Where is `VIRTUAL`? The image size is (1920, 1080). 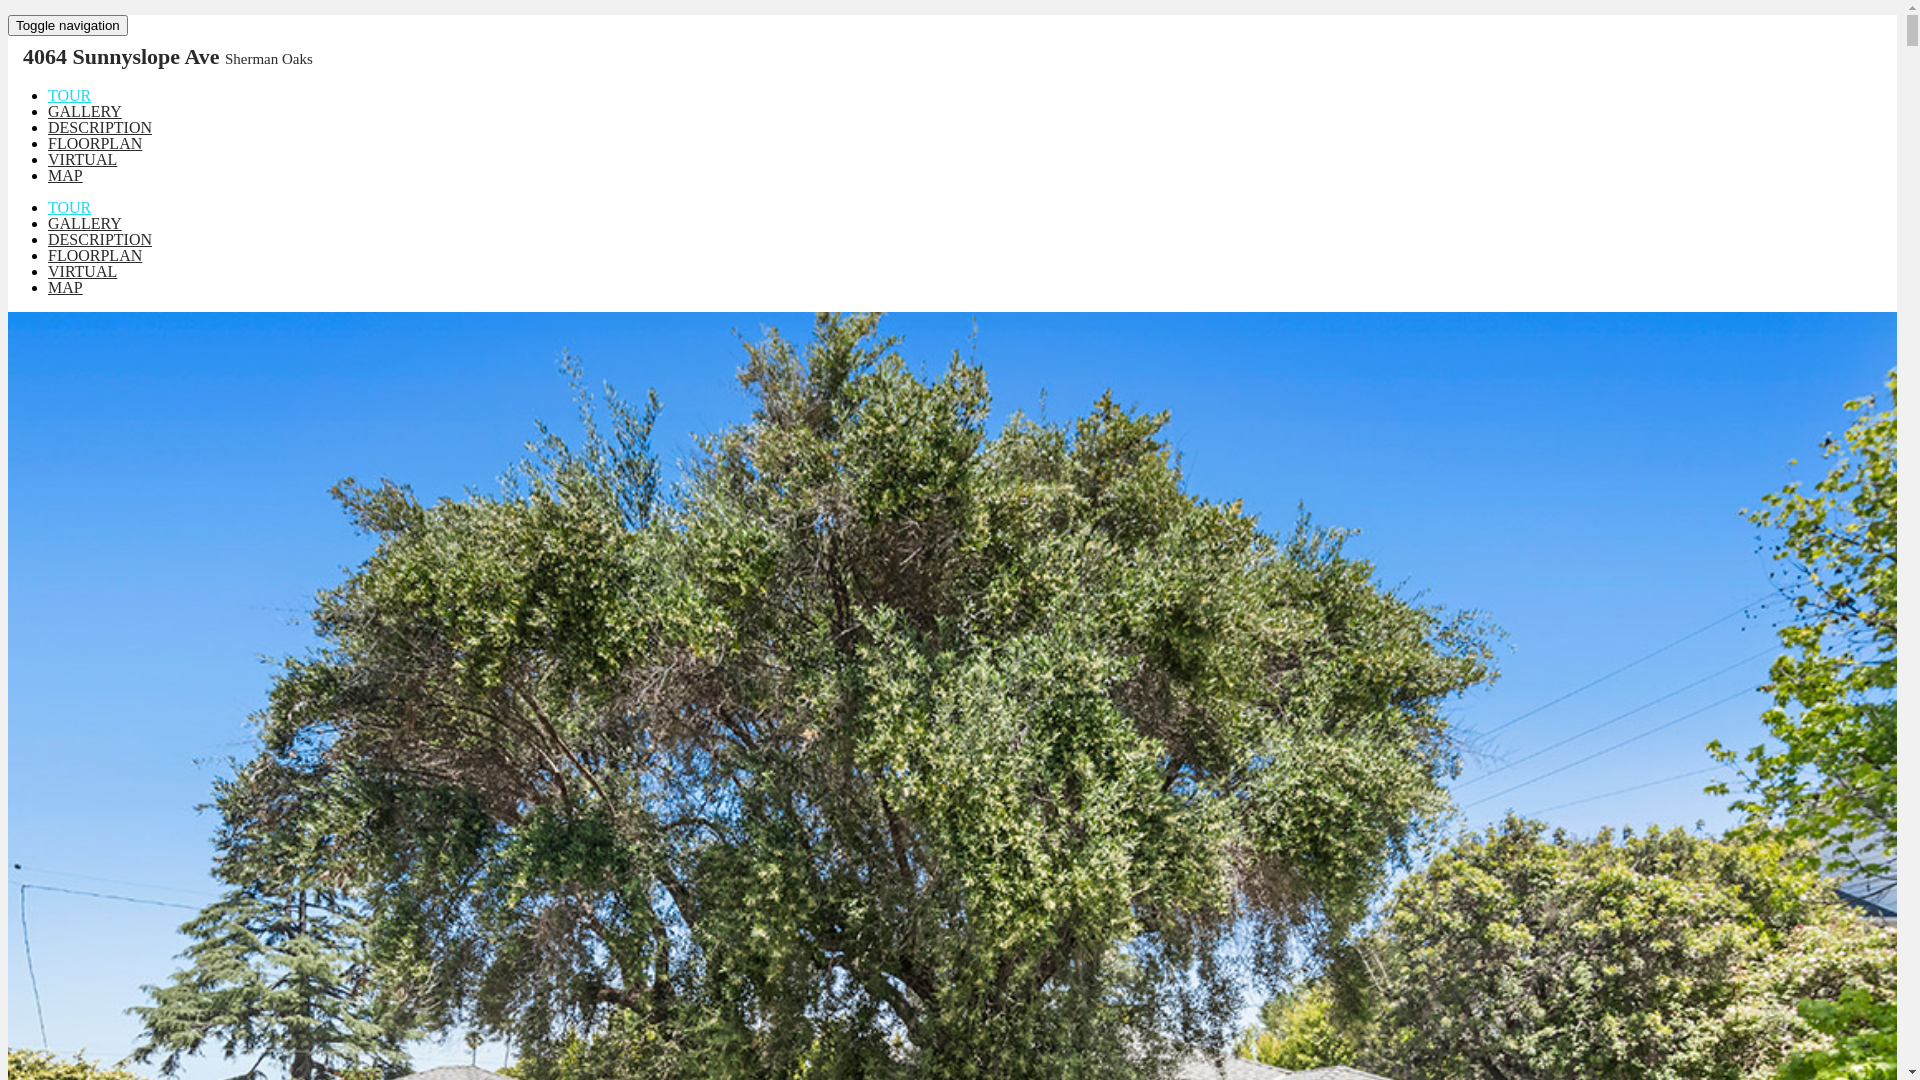 VIRTUAL is located at coordinates (82, 272).